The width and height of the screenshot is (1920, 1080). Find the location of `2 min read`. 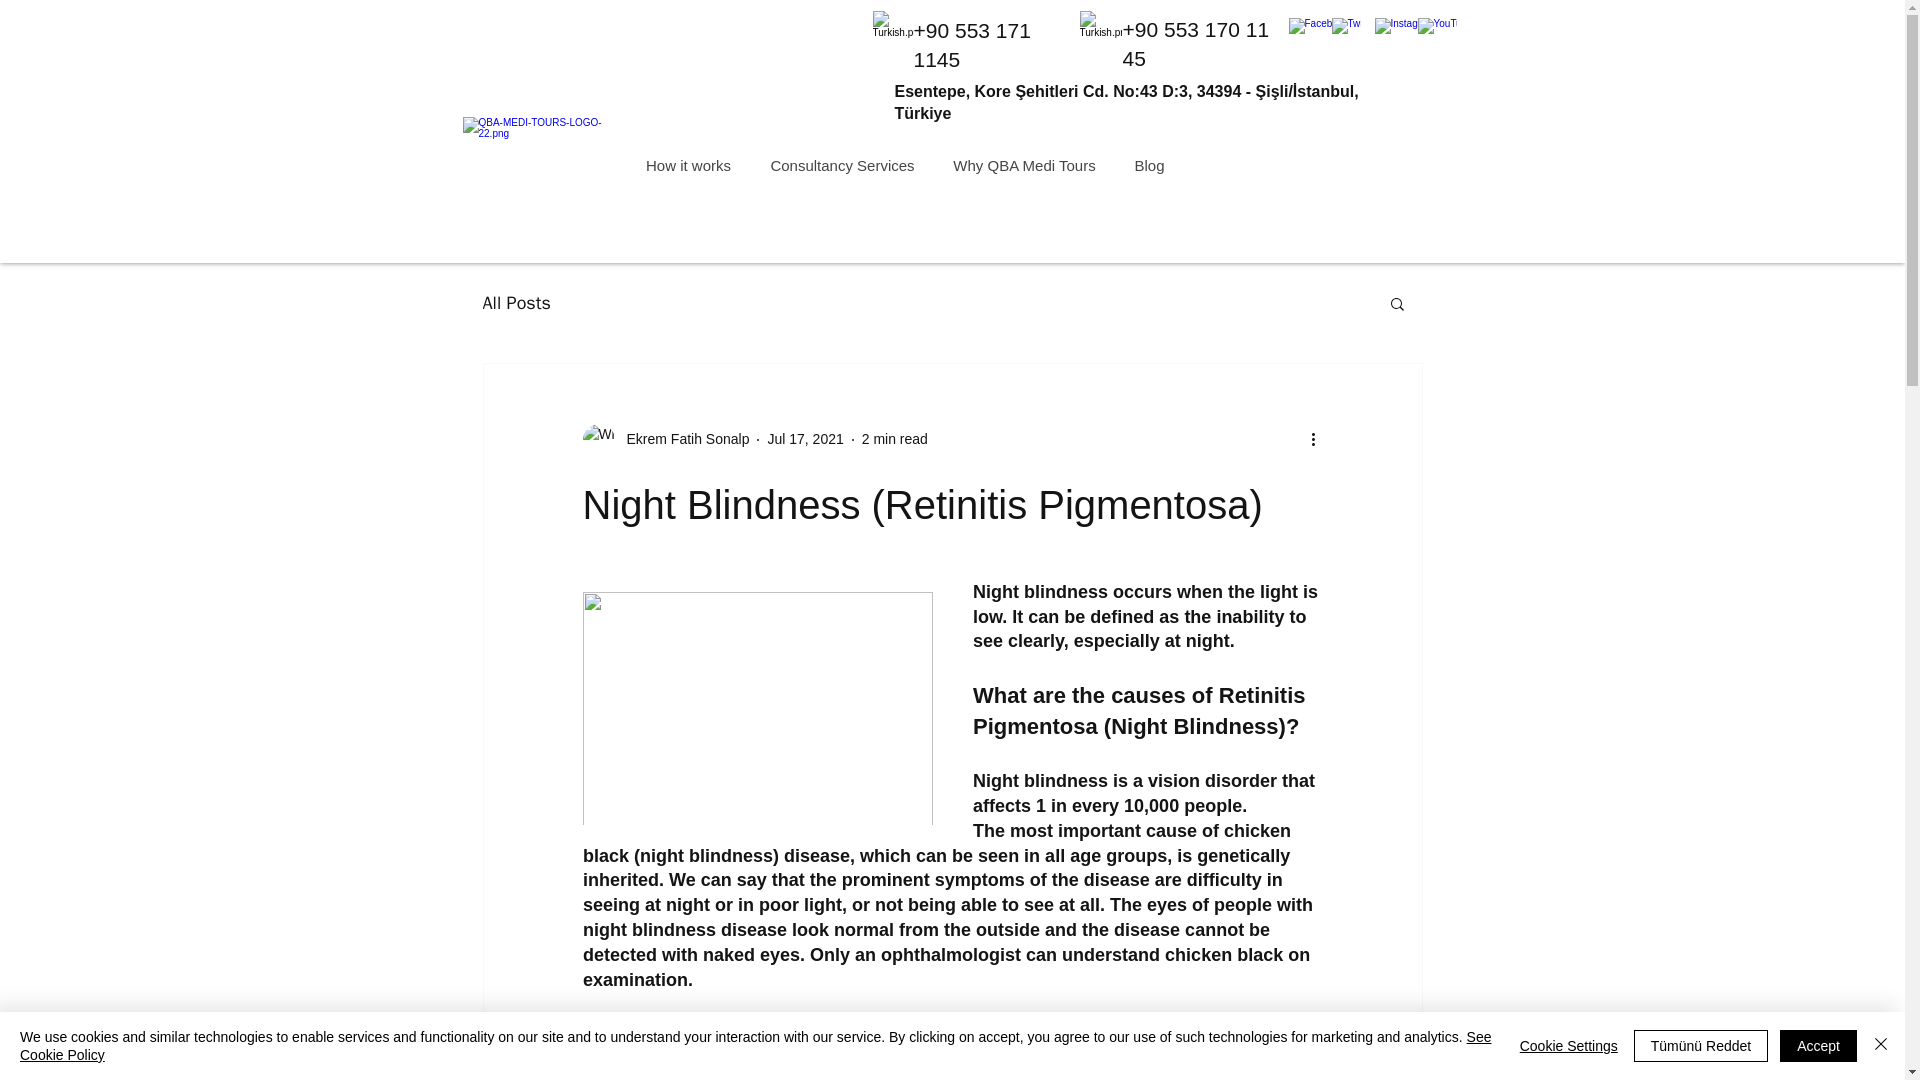

2 min read is located at coordinates (894, 438).